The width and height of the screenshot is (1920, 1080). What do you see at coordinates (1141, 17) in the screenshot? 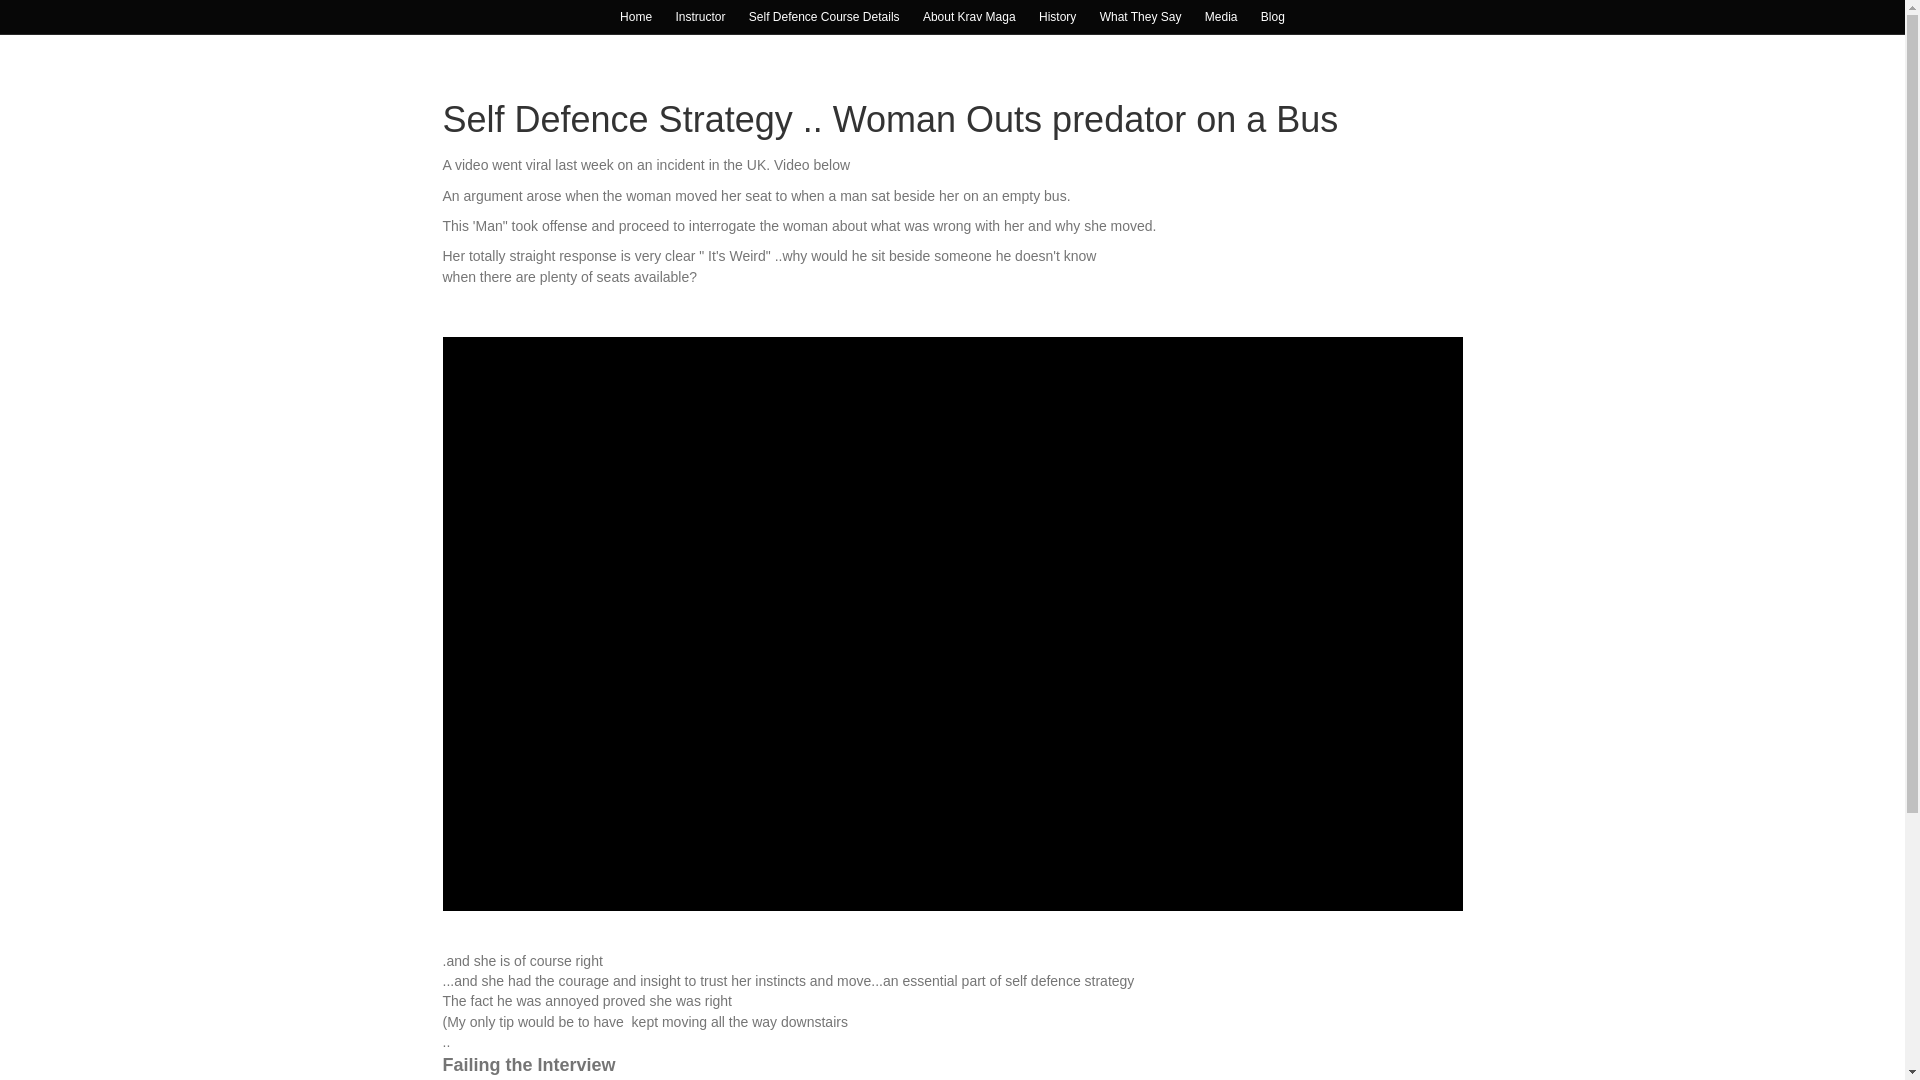
I see `What They Say` at bounding box center [1141, 17].